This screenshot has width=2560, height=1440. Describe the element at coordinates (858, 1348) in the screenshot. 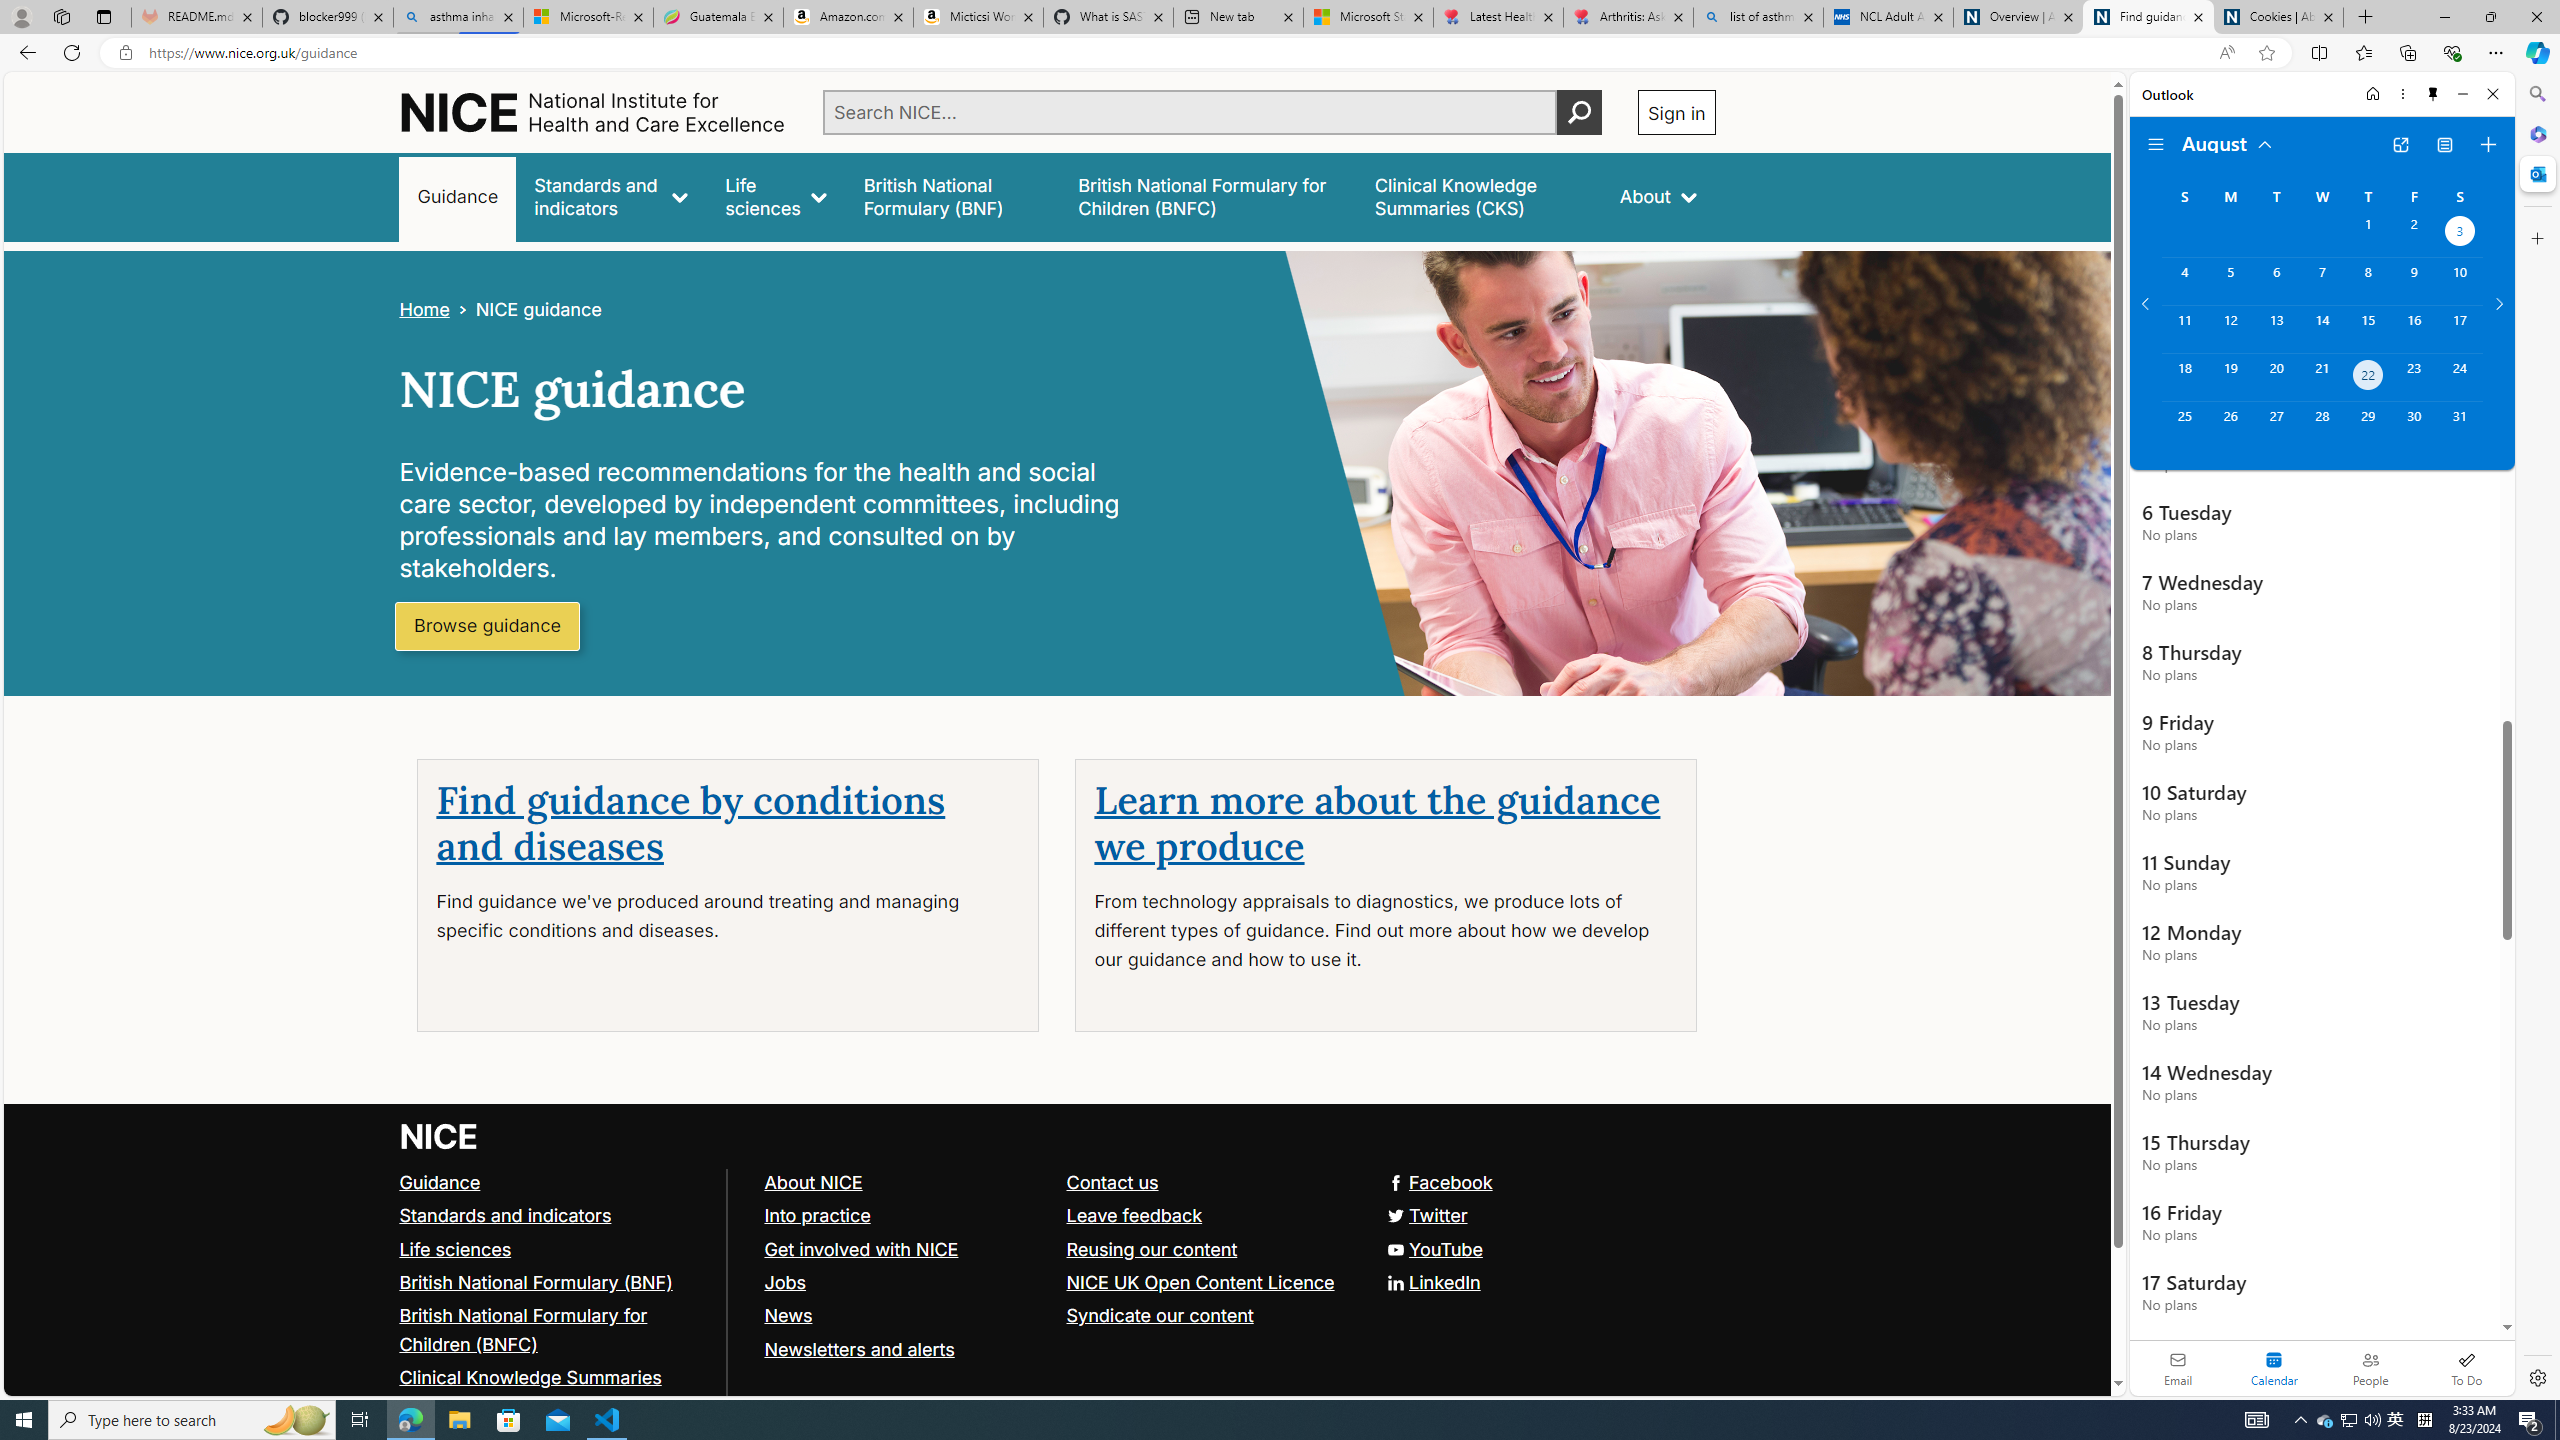

I see `Newsletters and alerts` at that location.